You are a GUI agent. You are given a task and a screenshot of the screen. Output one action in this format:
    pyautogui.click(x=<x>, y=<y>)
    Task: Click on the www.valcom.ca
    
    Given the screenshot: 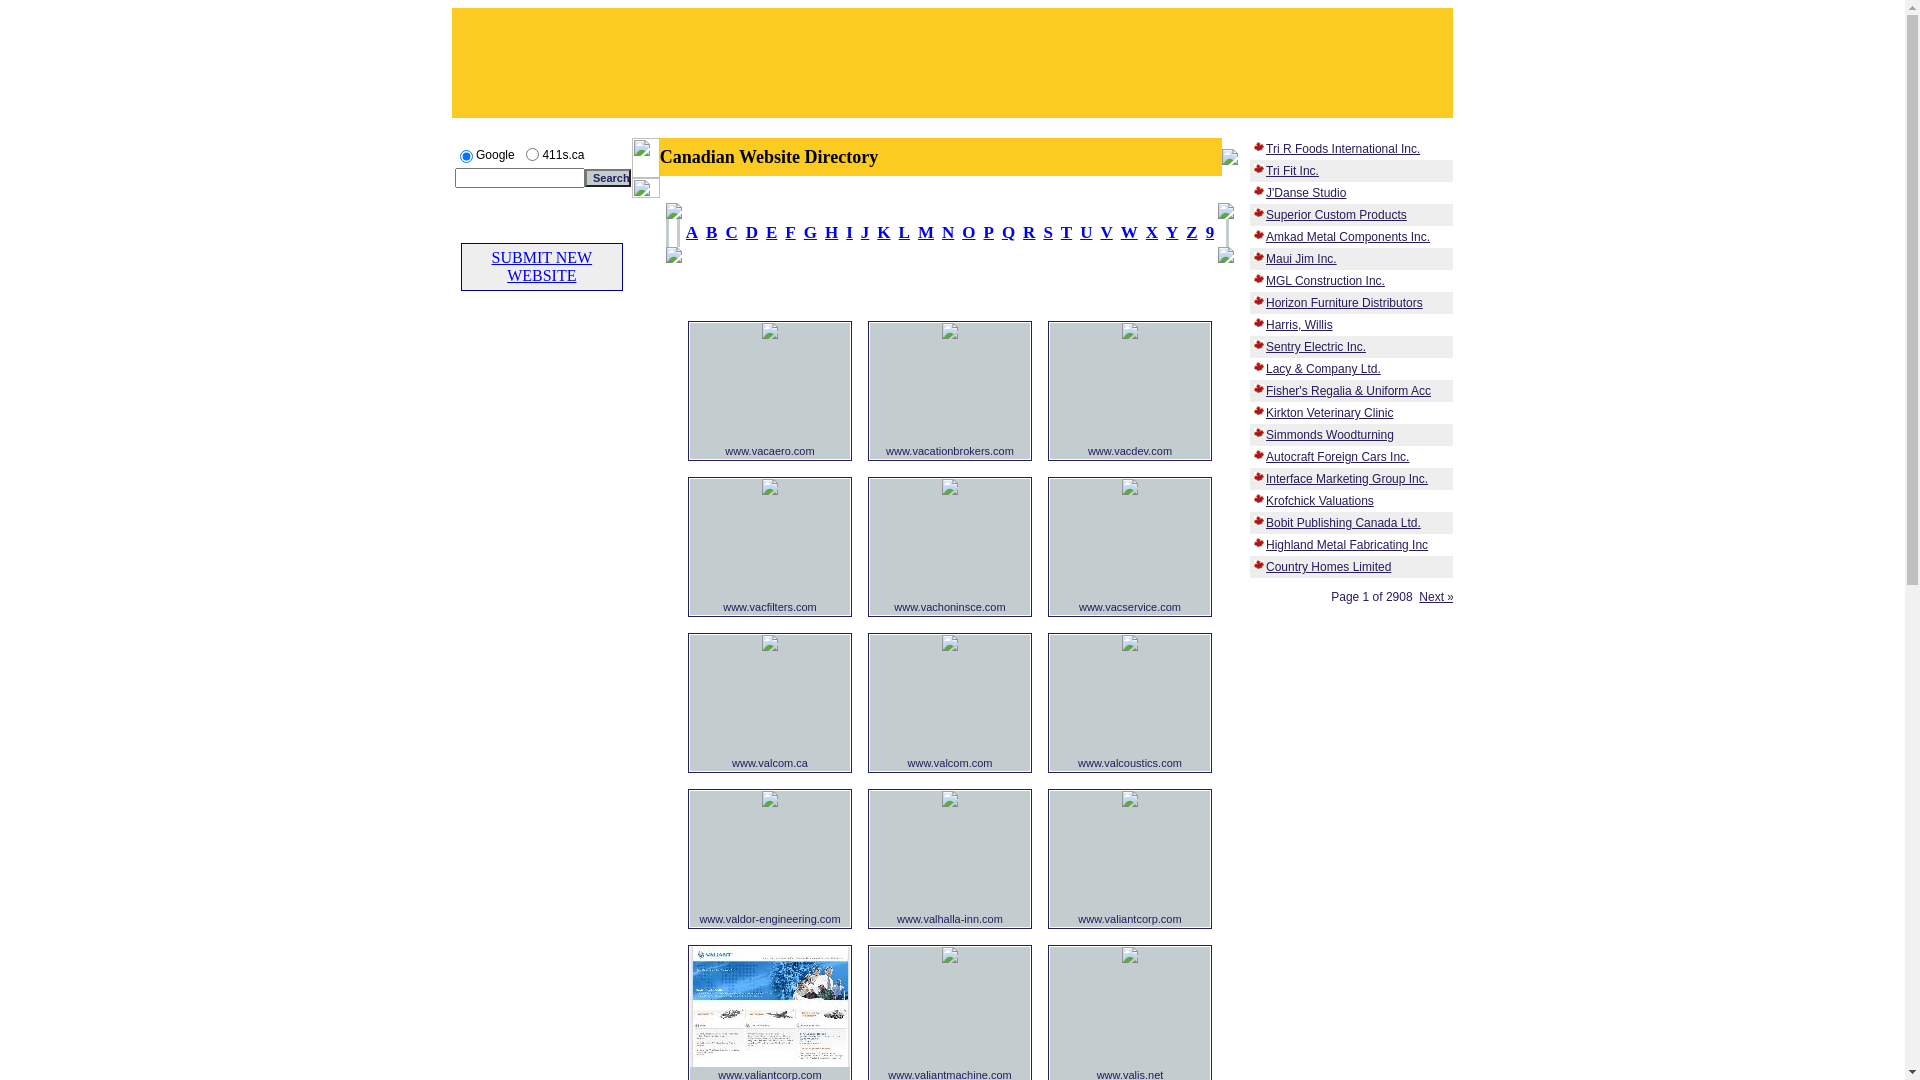 What is the action you would take?
    pyautogui.click(x=770, y=763)
    